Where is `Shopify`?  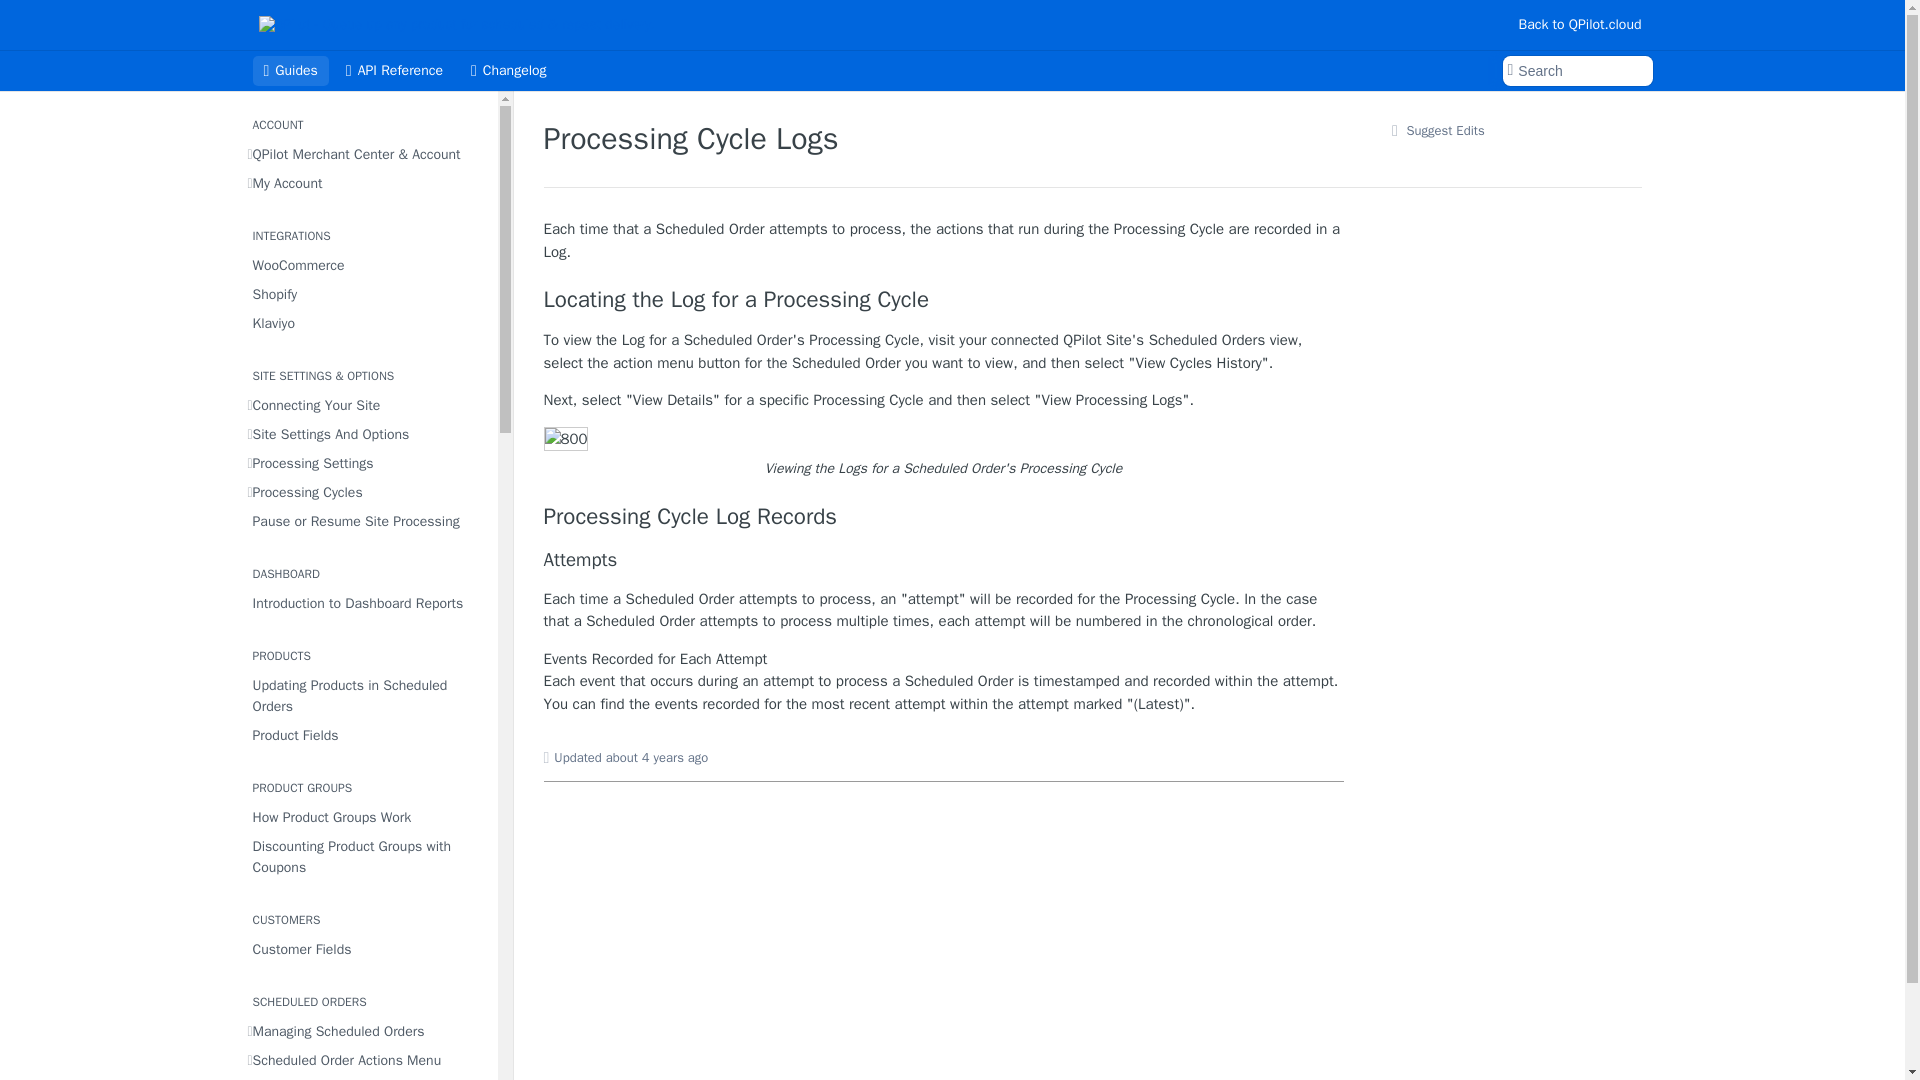
Shopify is located at coordinates (366, 294).